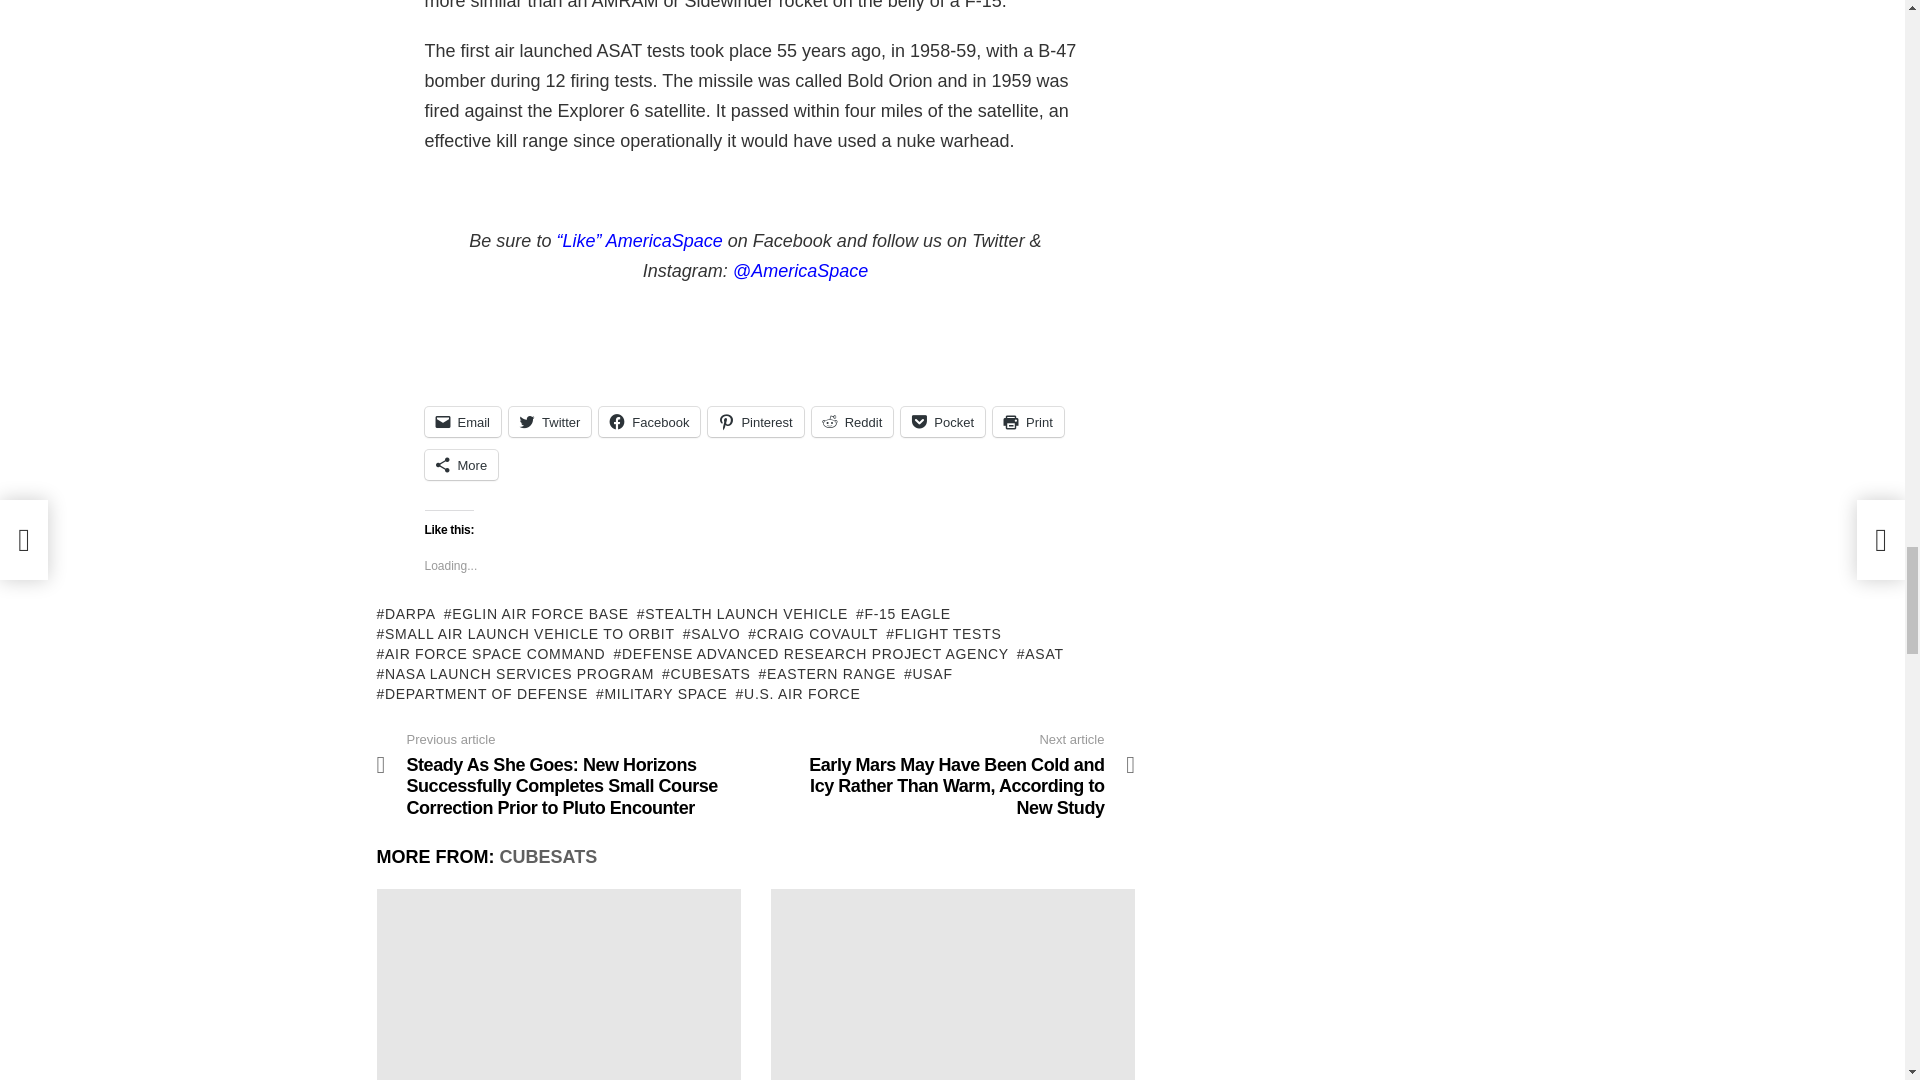  What do you see at coordinates (853, 422) in the screenshot?
I see `Click to share on Reddit` at bounding box center [853, 422].